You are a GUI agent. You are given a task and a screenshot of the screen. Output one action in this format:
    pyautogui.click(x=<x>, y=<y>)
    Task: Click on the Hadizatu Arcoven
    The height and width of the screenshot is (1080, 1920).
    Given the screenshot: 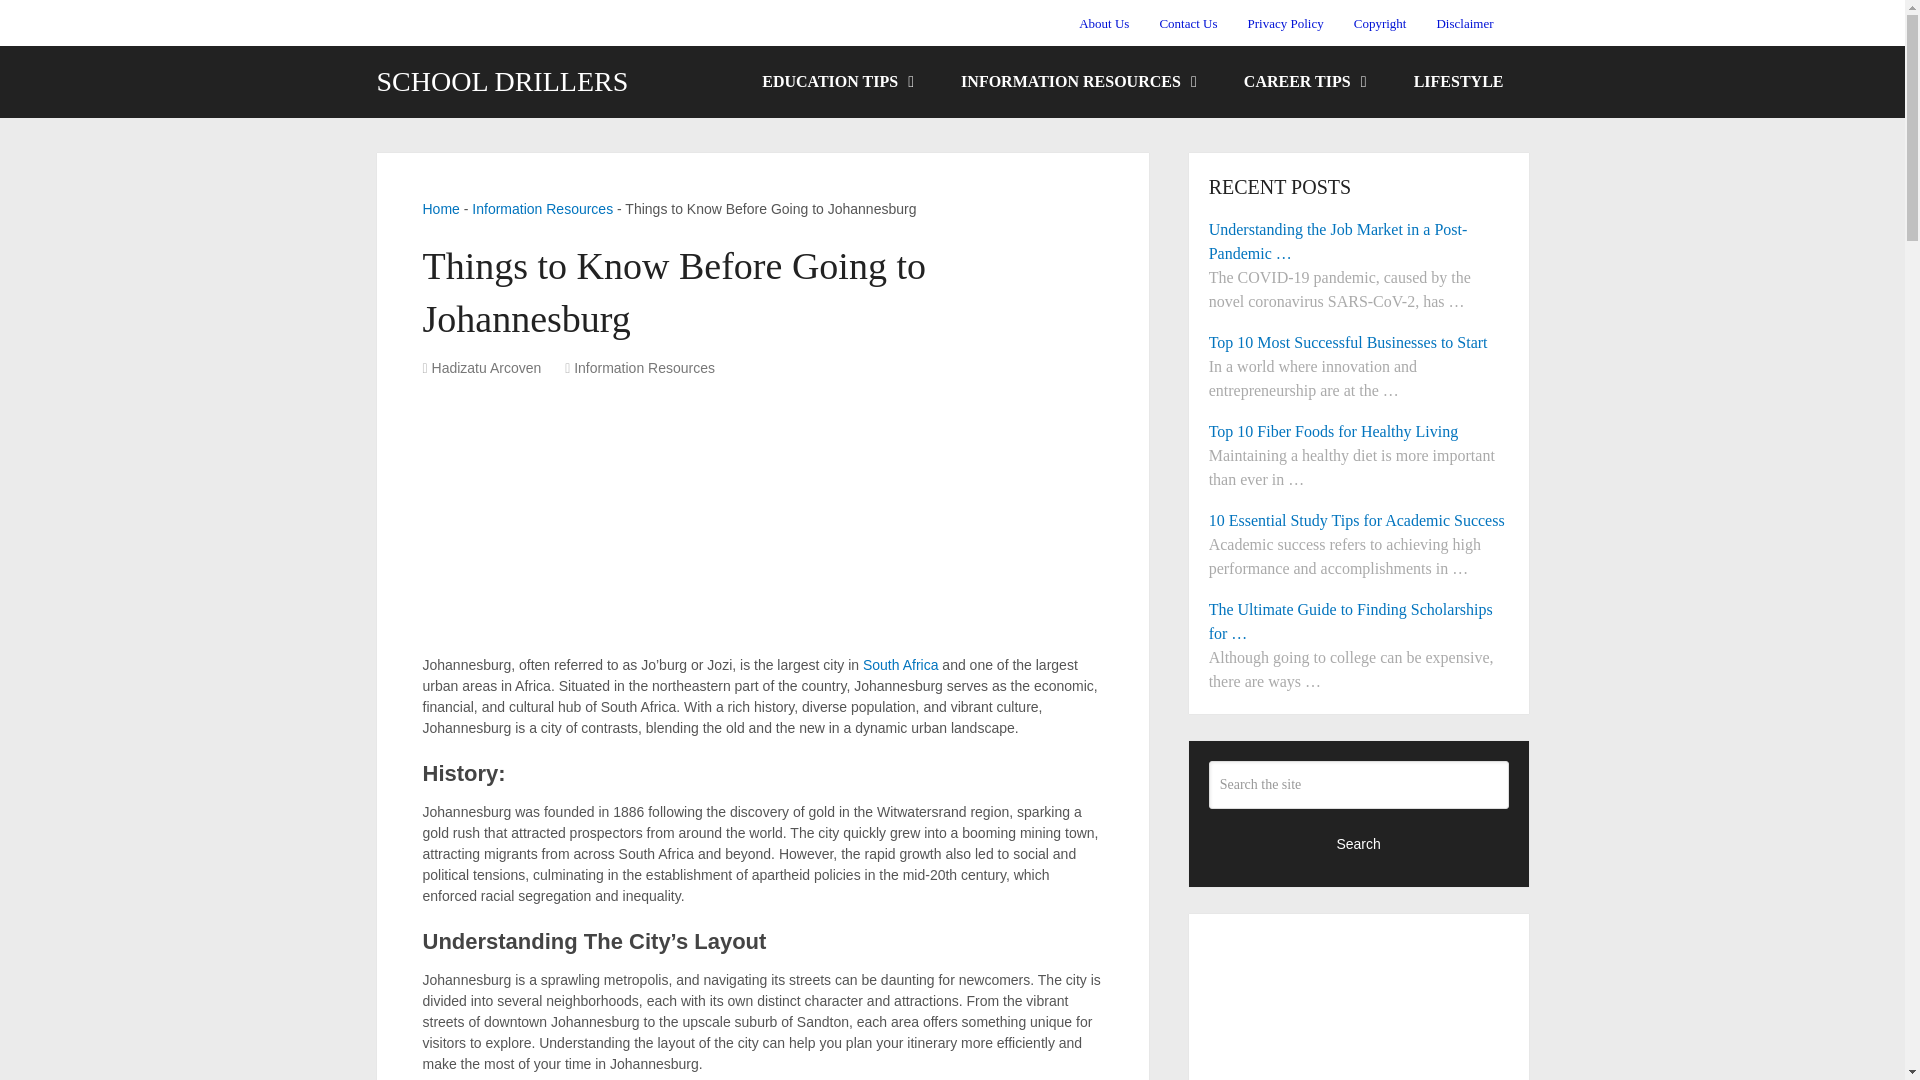 What is the action you would take?
    pyautogui.click(x=486, y=367)
    